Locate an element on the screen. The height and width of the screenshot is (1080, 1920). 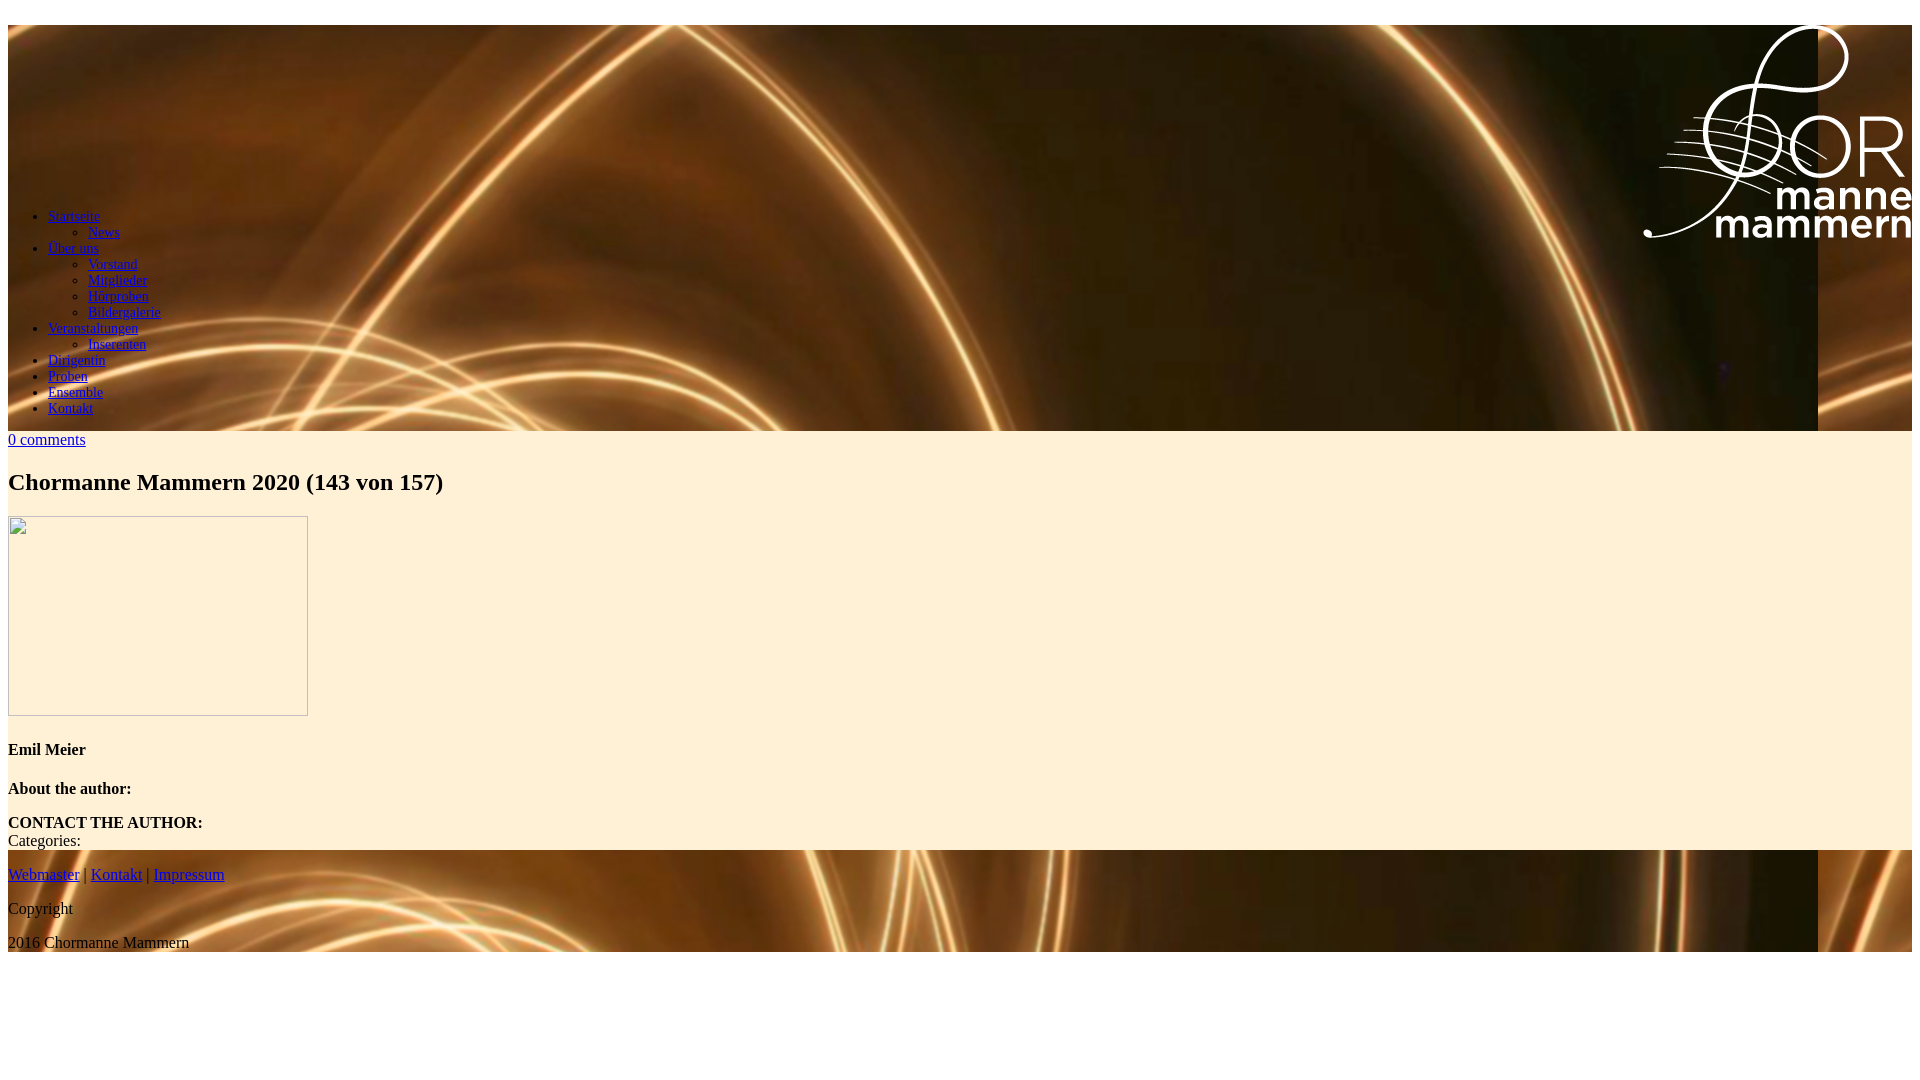
Kontakt is located at coordinates (117, 874).